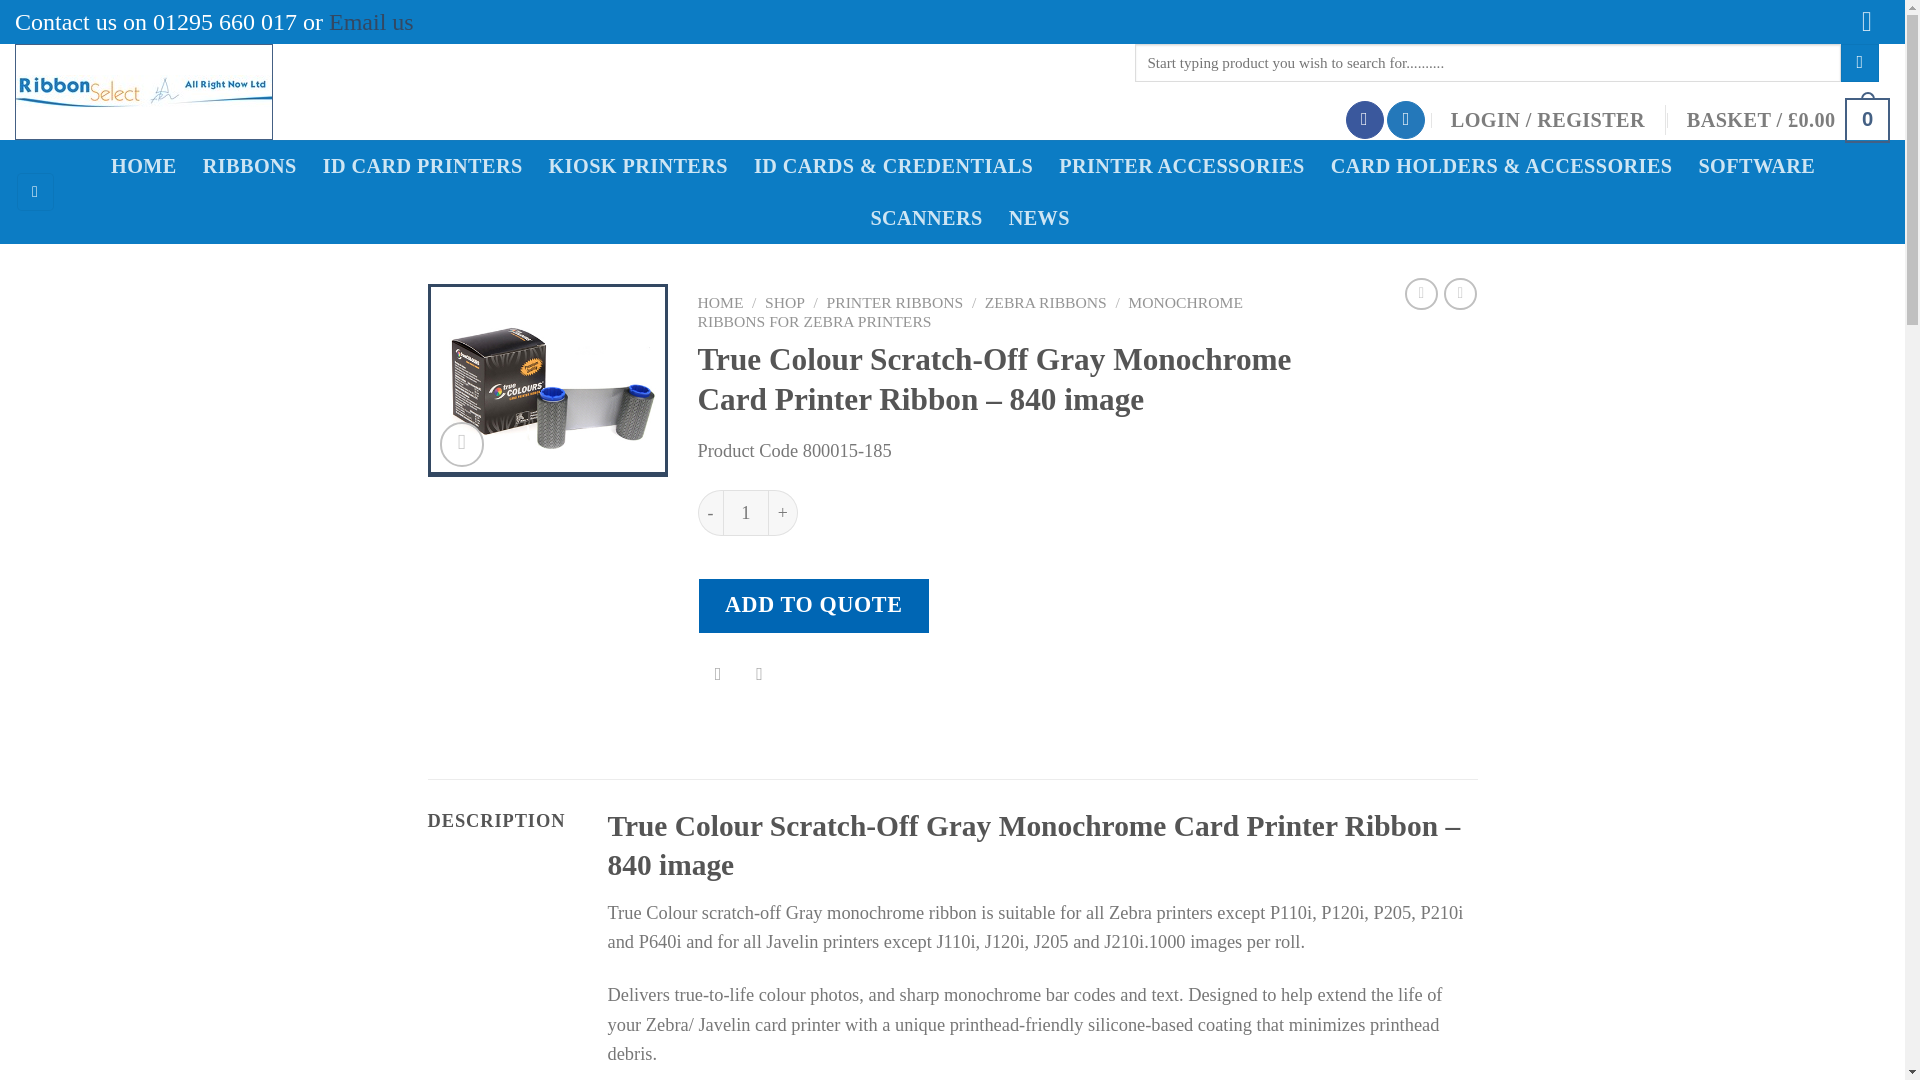 The height and width of the screenshot is (1080, 1920). Describe the element at coordinates (1364, 120) in the screenshot. I see `Follow on Facebook` at that location.